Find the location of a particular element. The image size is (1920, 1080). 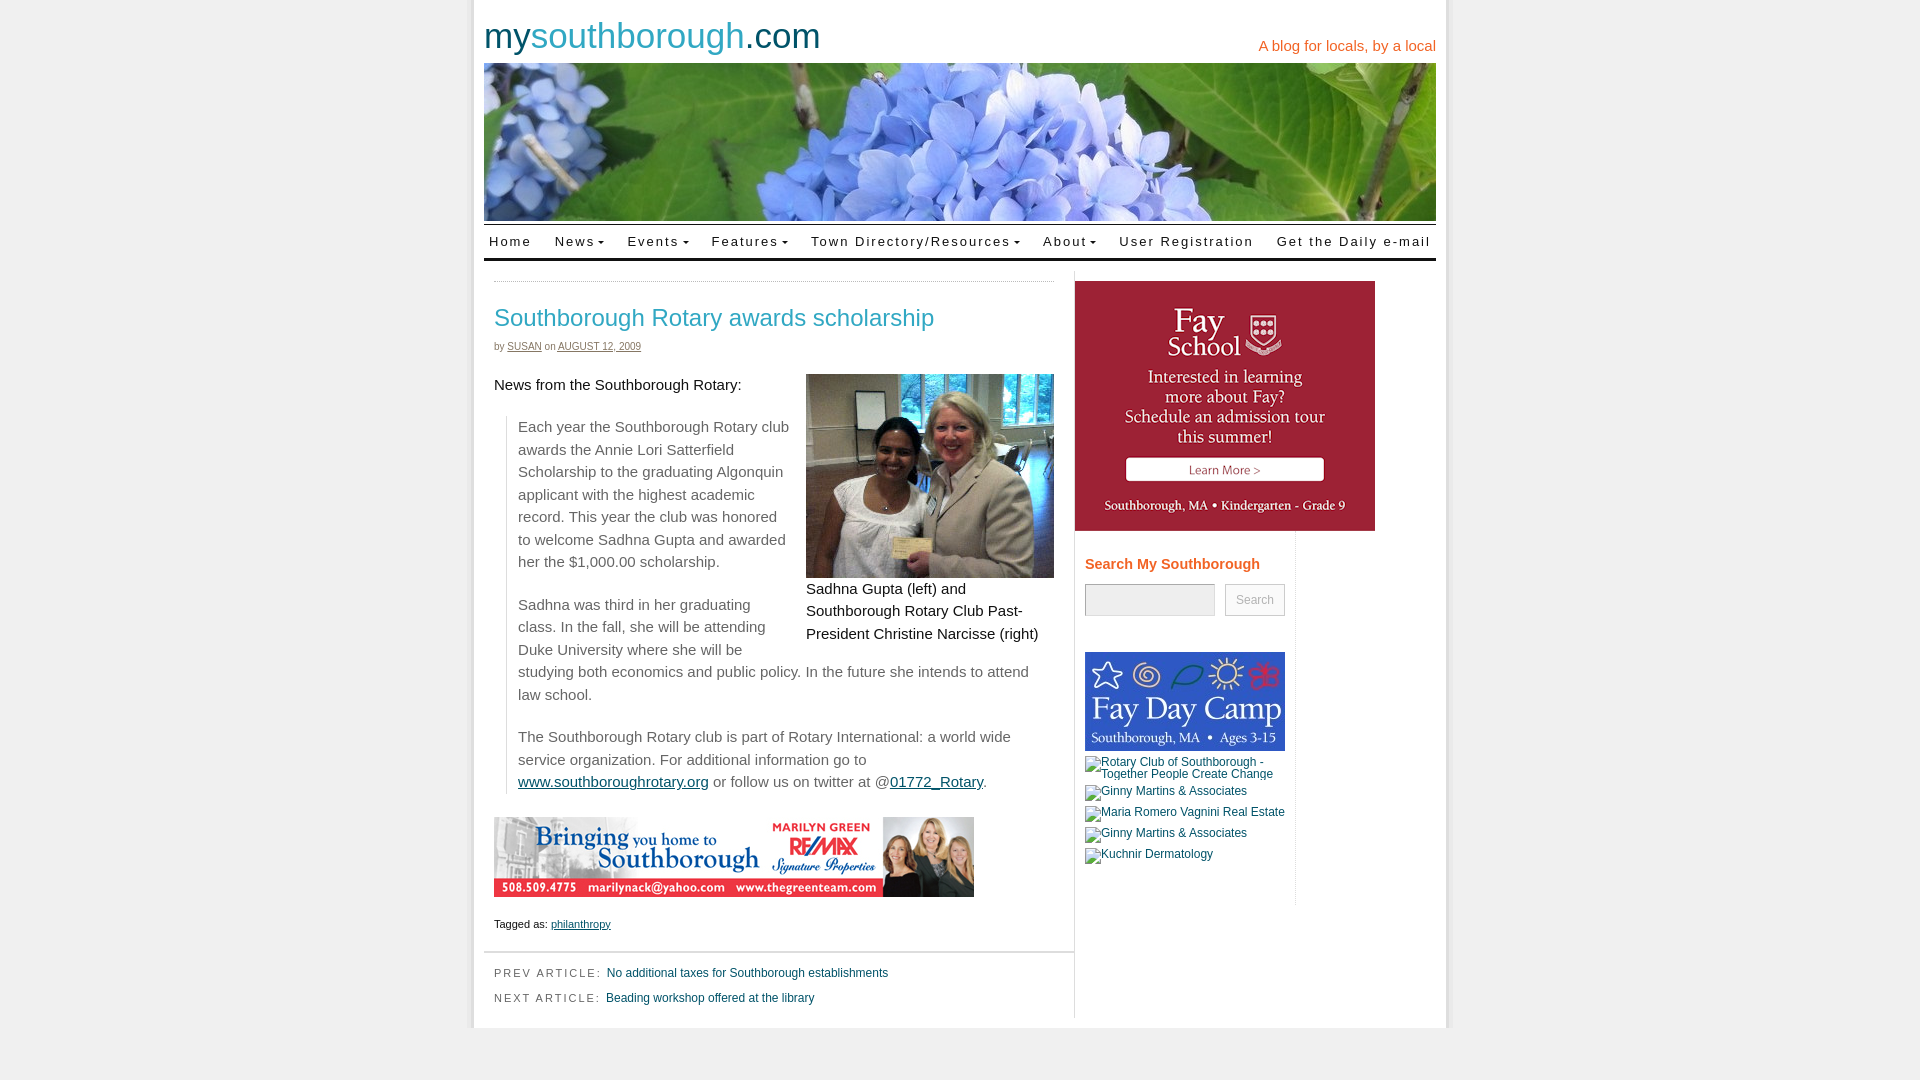

News is located at coordinates (580, 240).